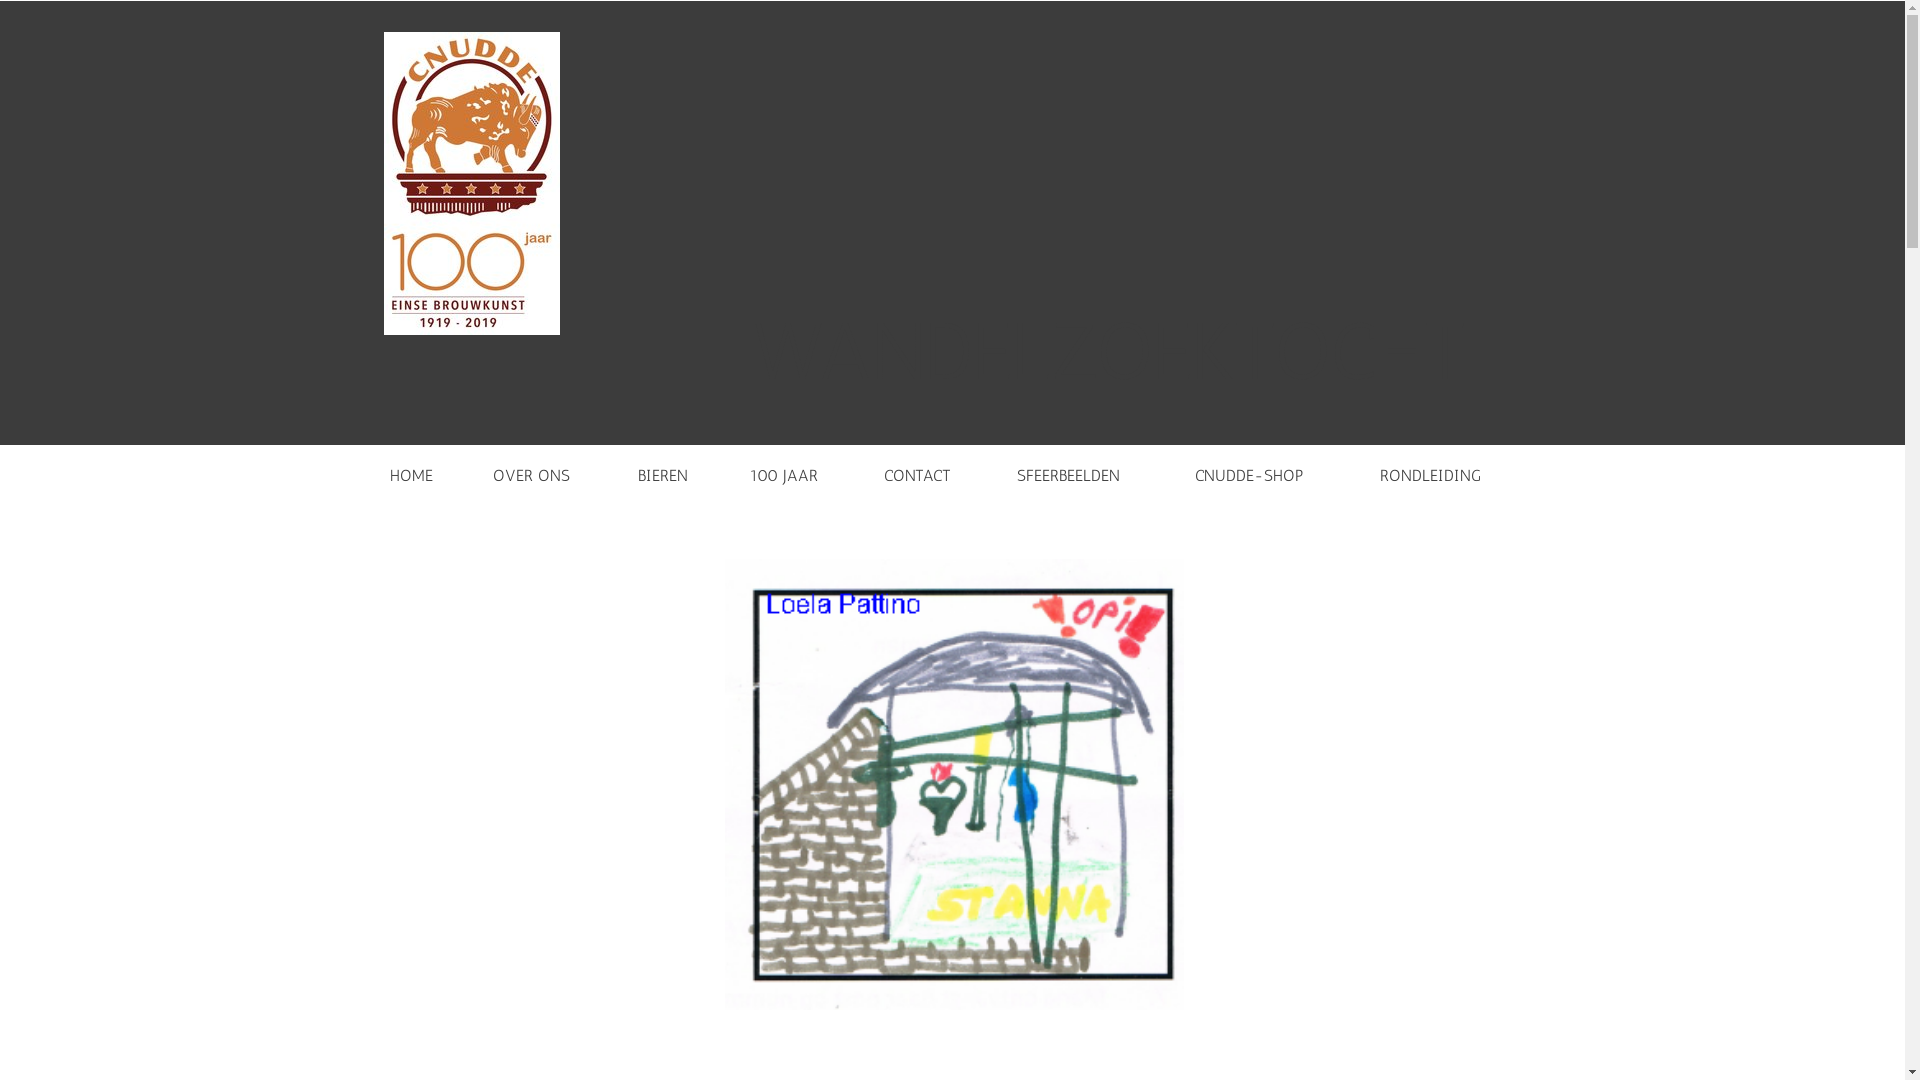 The image size is (1920, 1080). What do you see at coordinates (954, 784) in the screenshot?
I see `loele` at bounding box center [954, 784].